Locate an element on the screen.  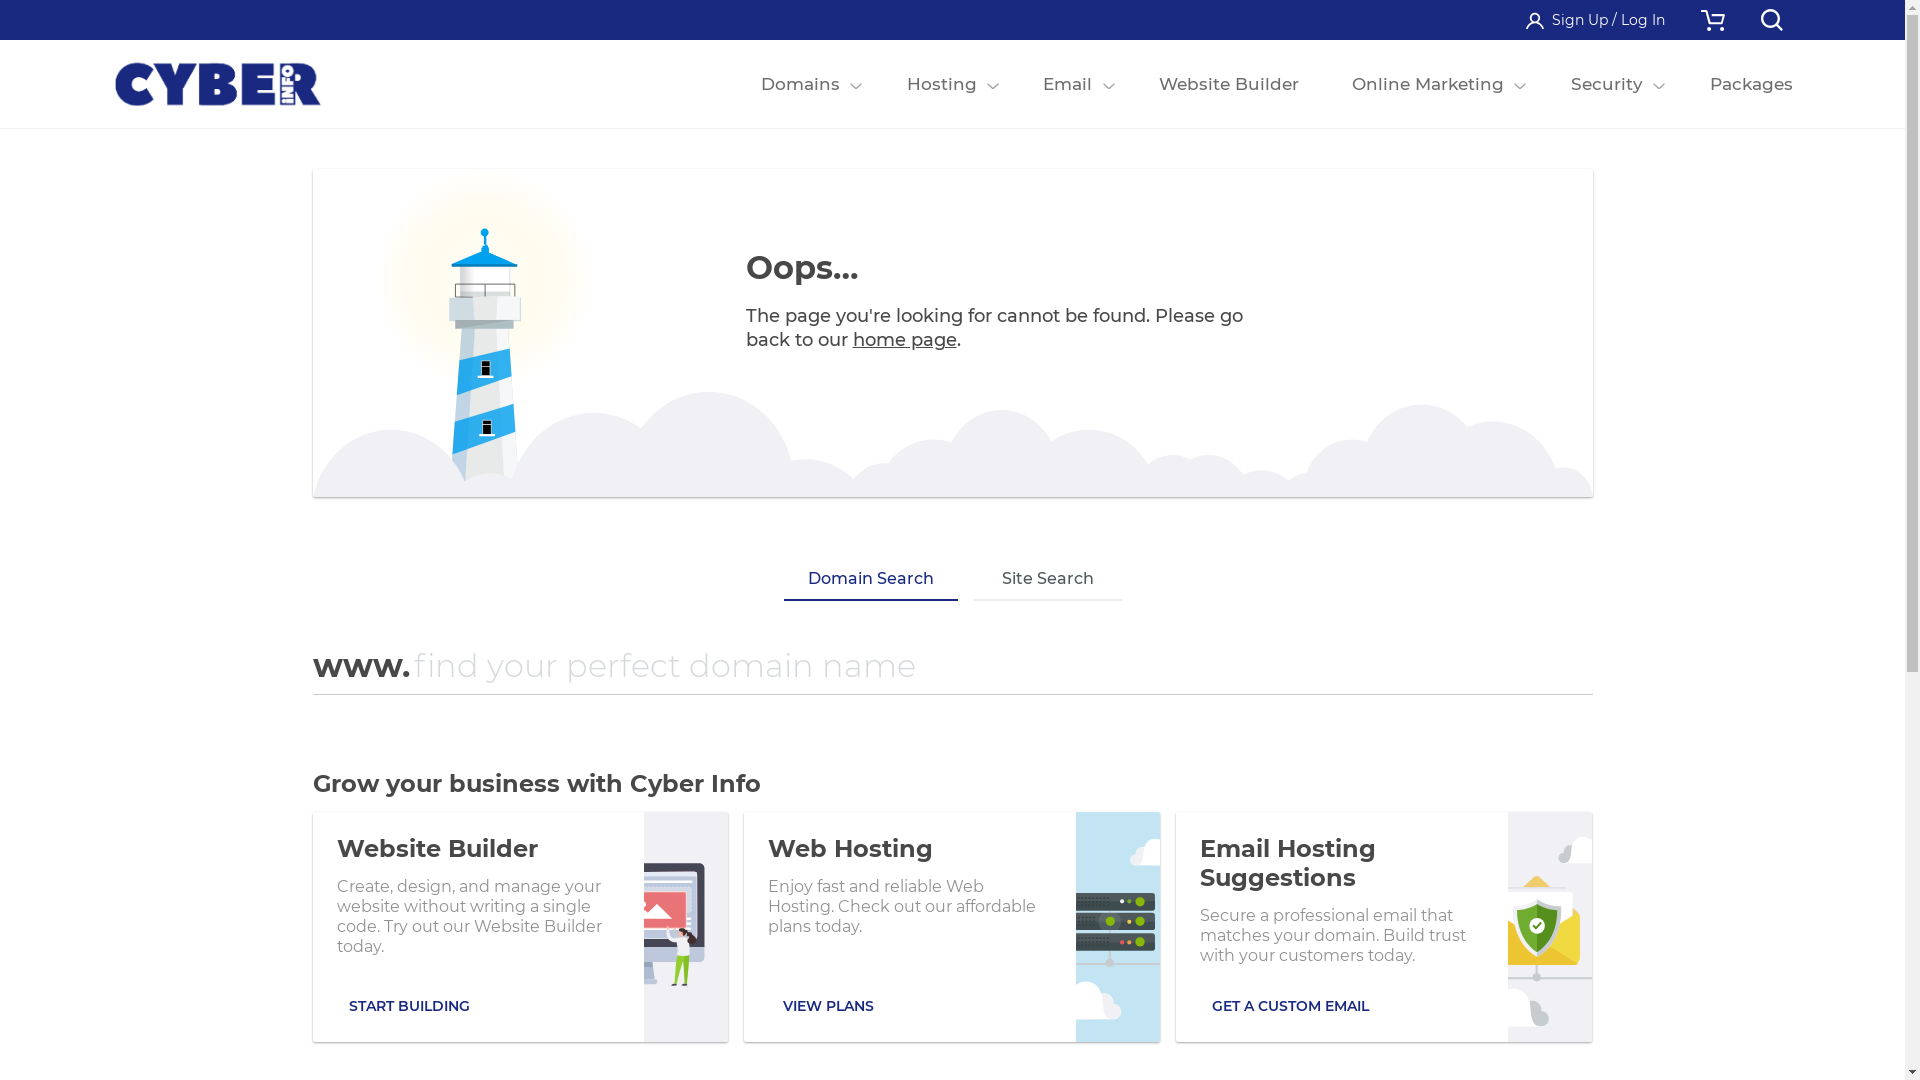
home page is located at coordinates (904, 340).